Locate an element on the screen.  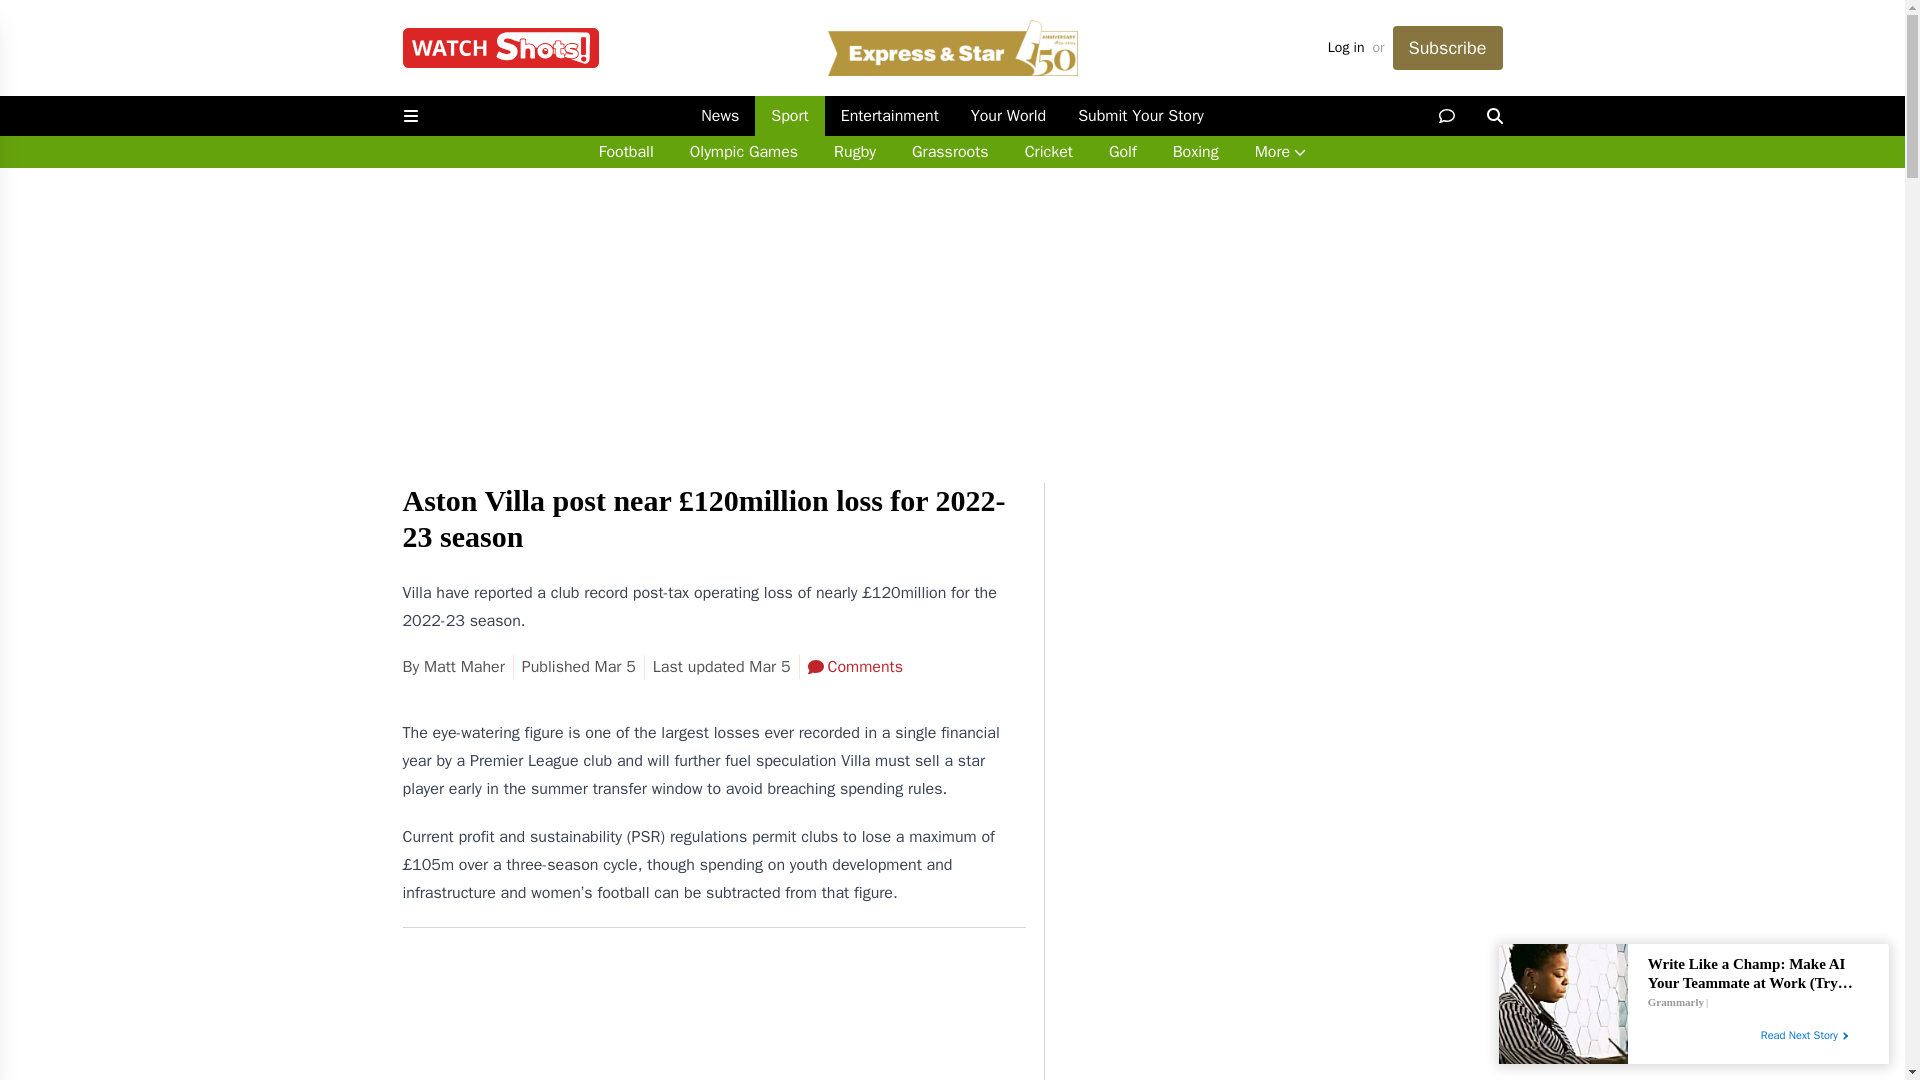
Grassroots is located at coordinates (950, 152).